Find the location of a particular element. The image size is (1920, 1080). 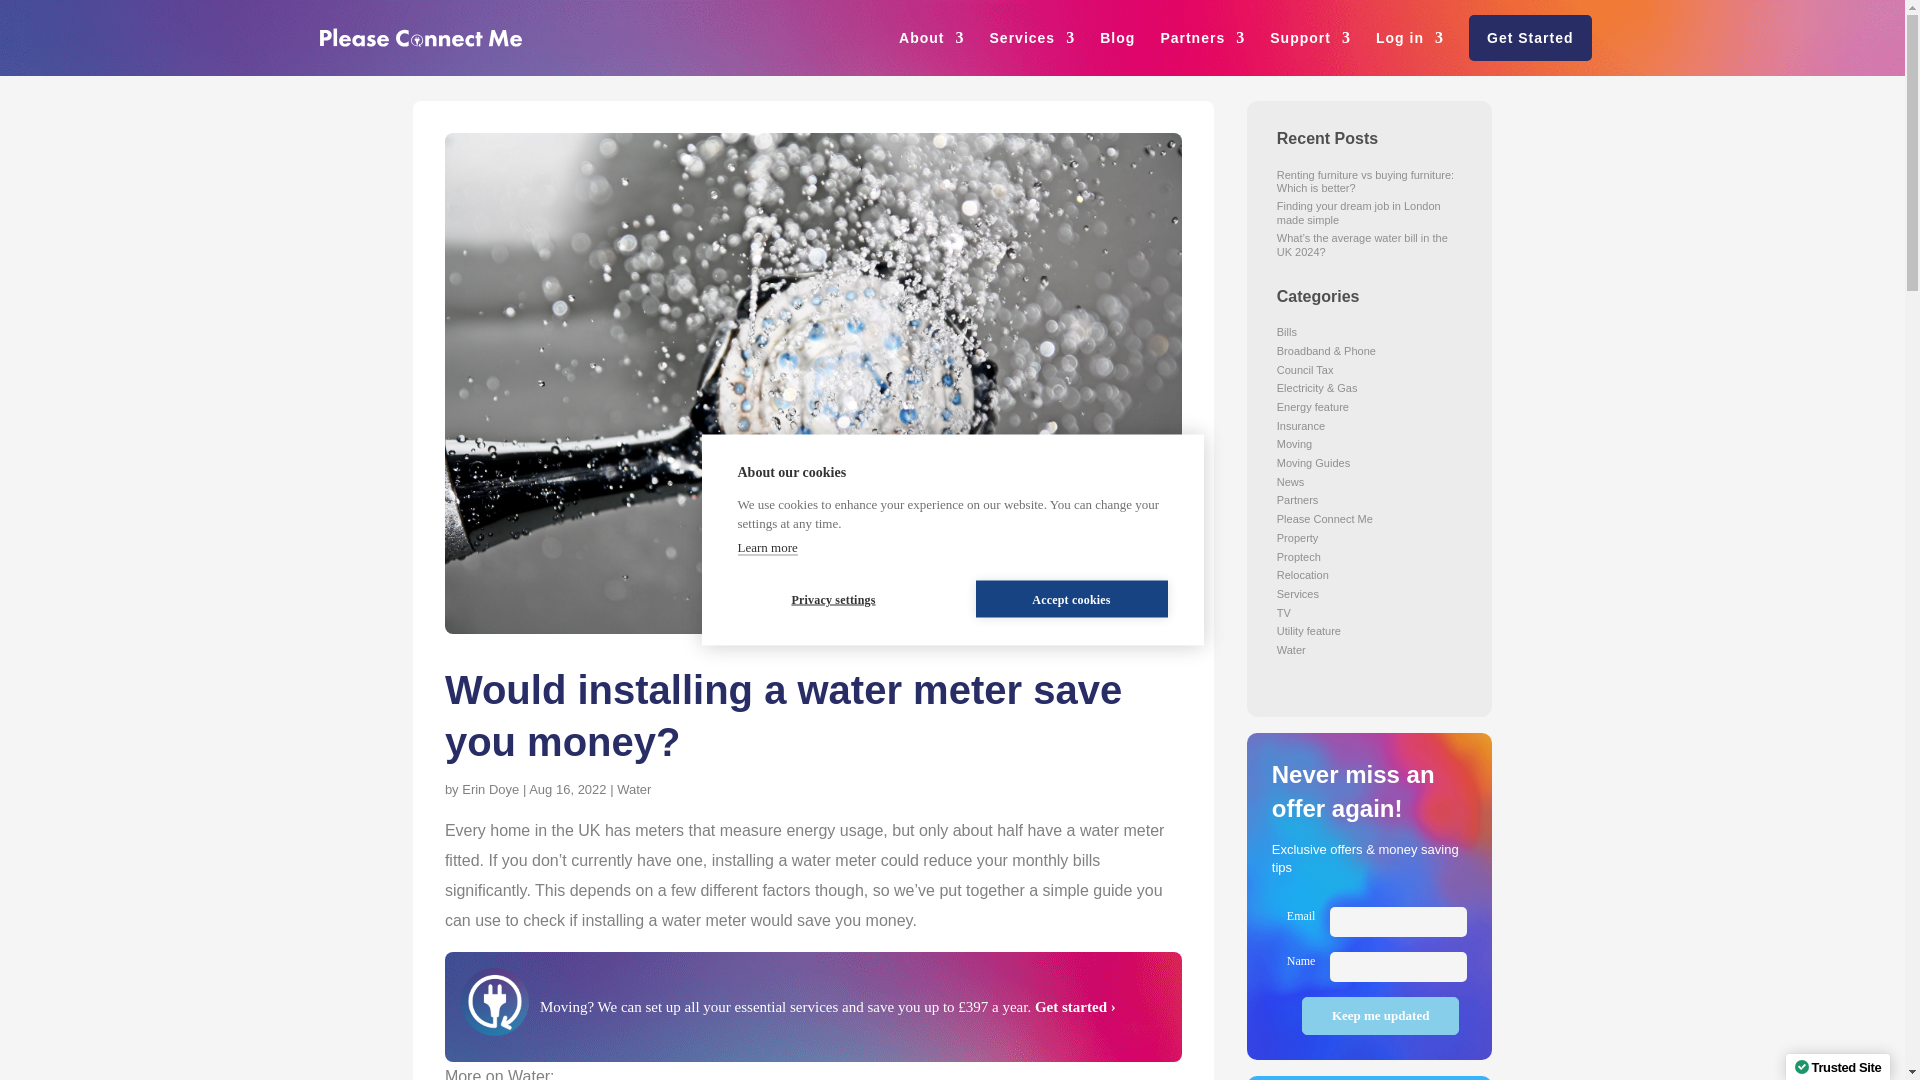

Keep me updated is located at coordinates (1379, 1015).